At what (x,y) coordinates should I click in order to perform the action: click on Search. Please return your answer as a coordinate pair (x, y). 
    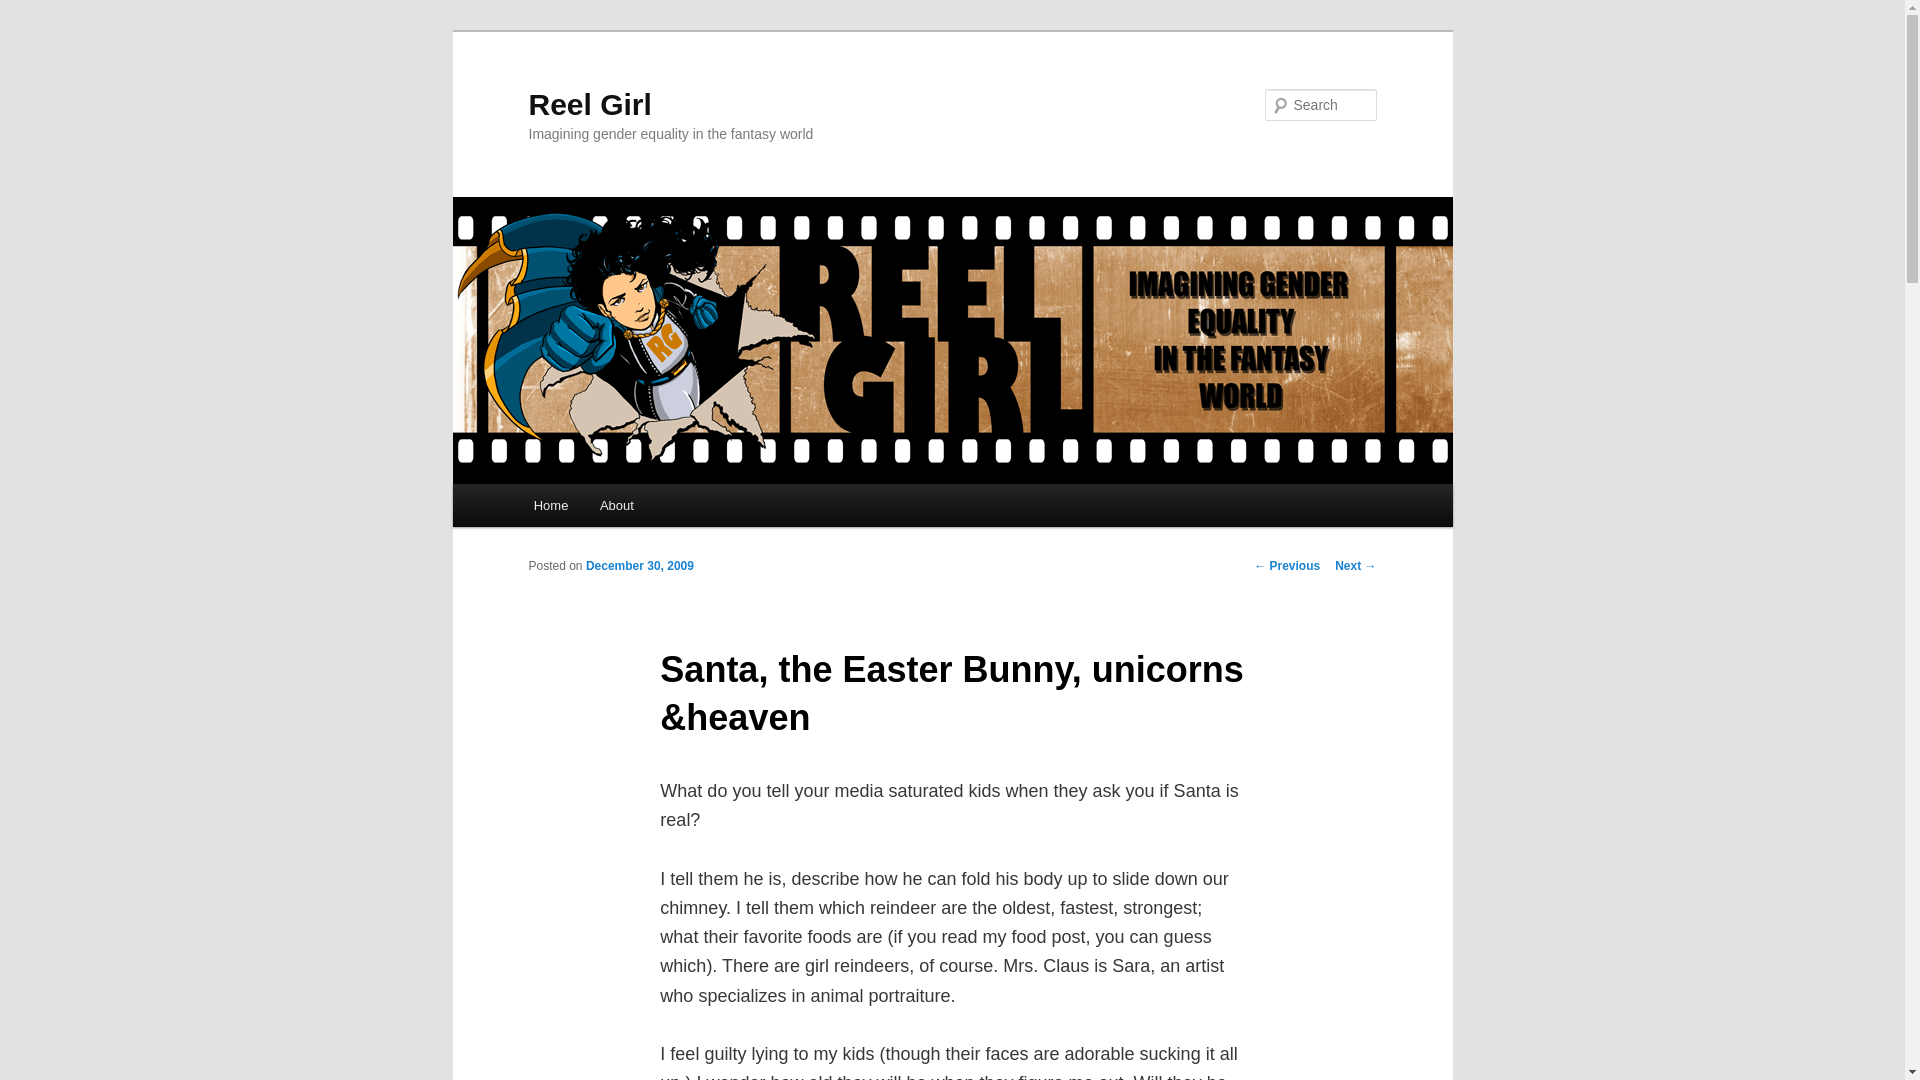
    Looking at the image, I should click on (32, 11).